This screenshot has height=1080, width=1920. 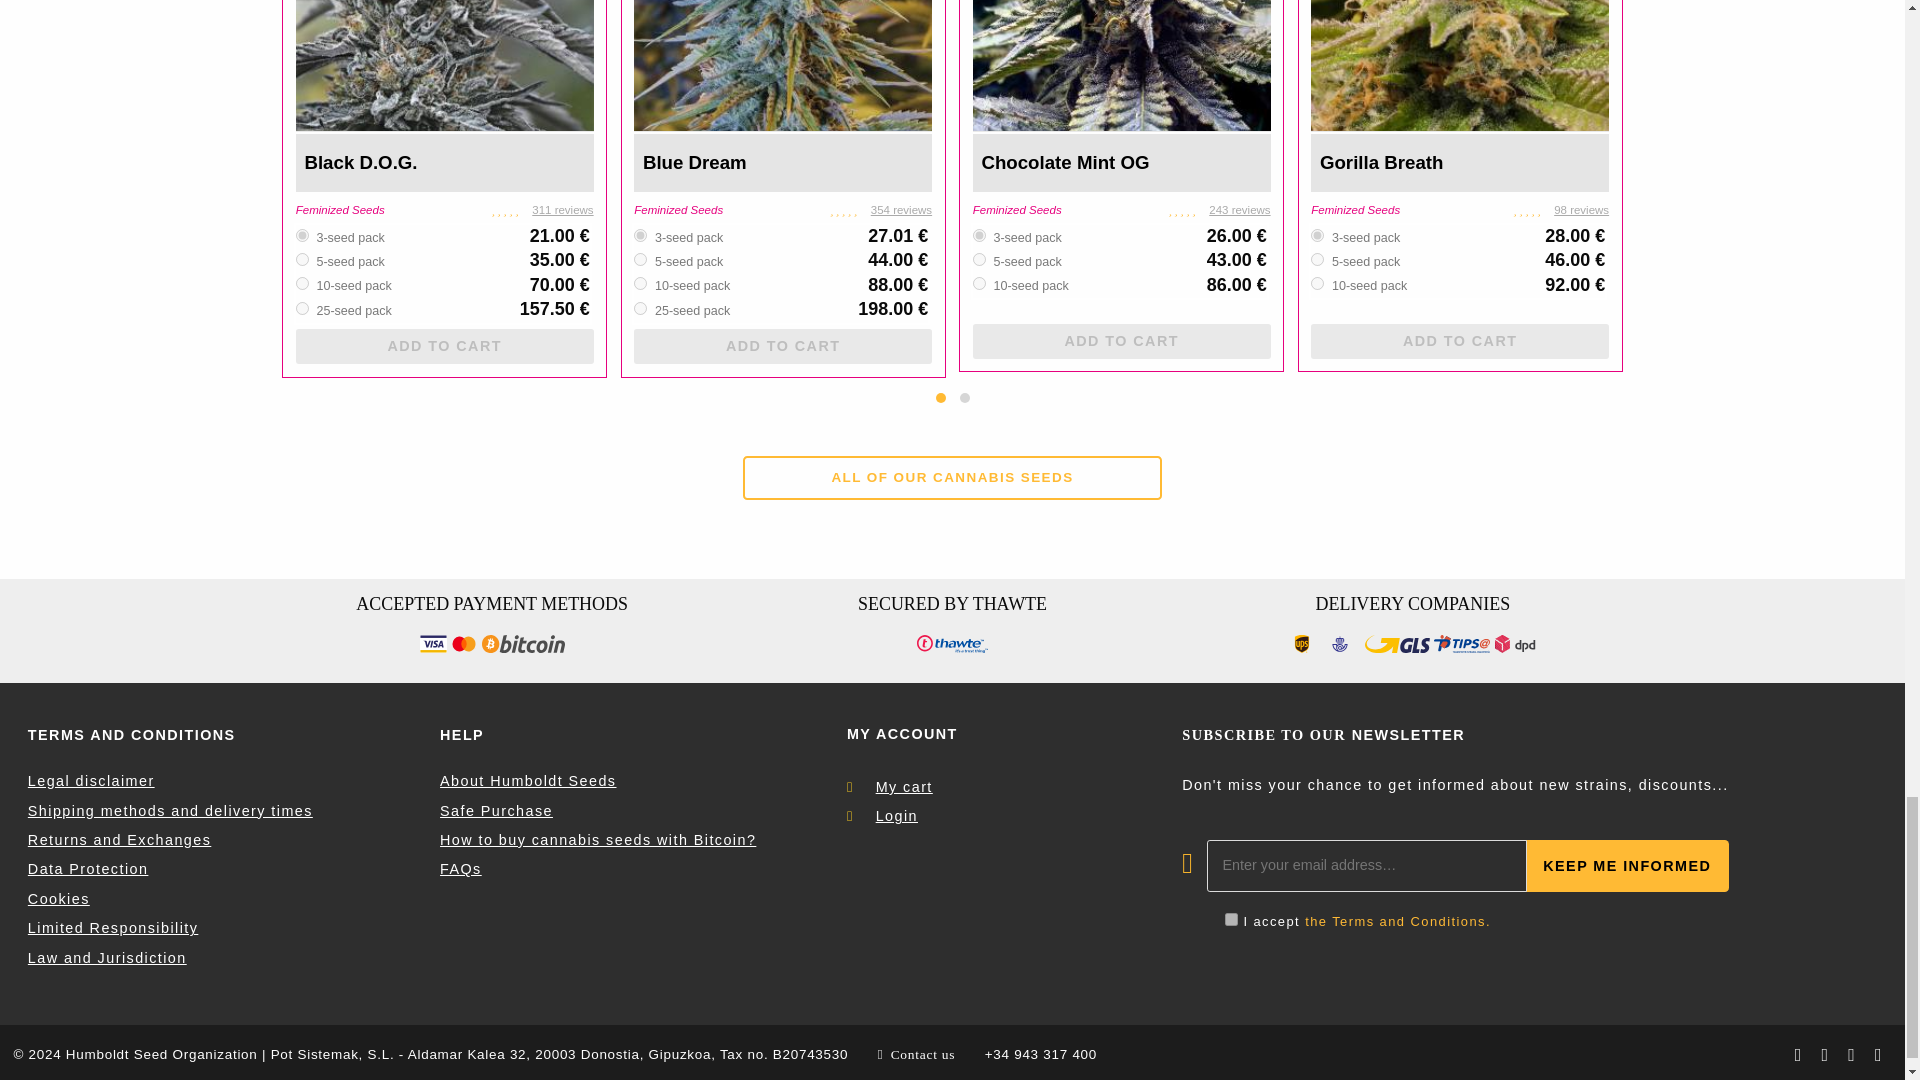 I want to click on HS0149, so click(x=640, y=308).